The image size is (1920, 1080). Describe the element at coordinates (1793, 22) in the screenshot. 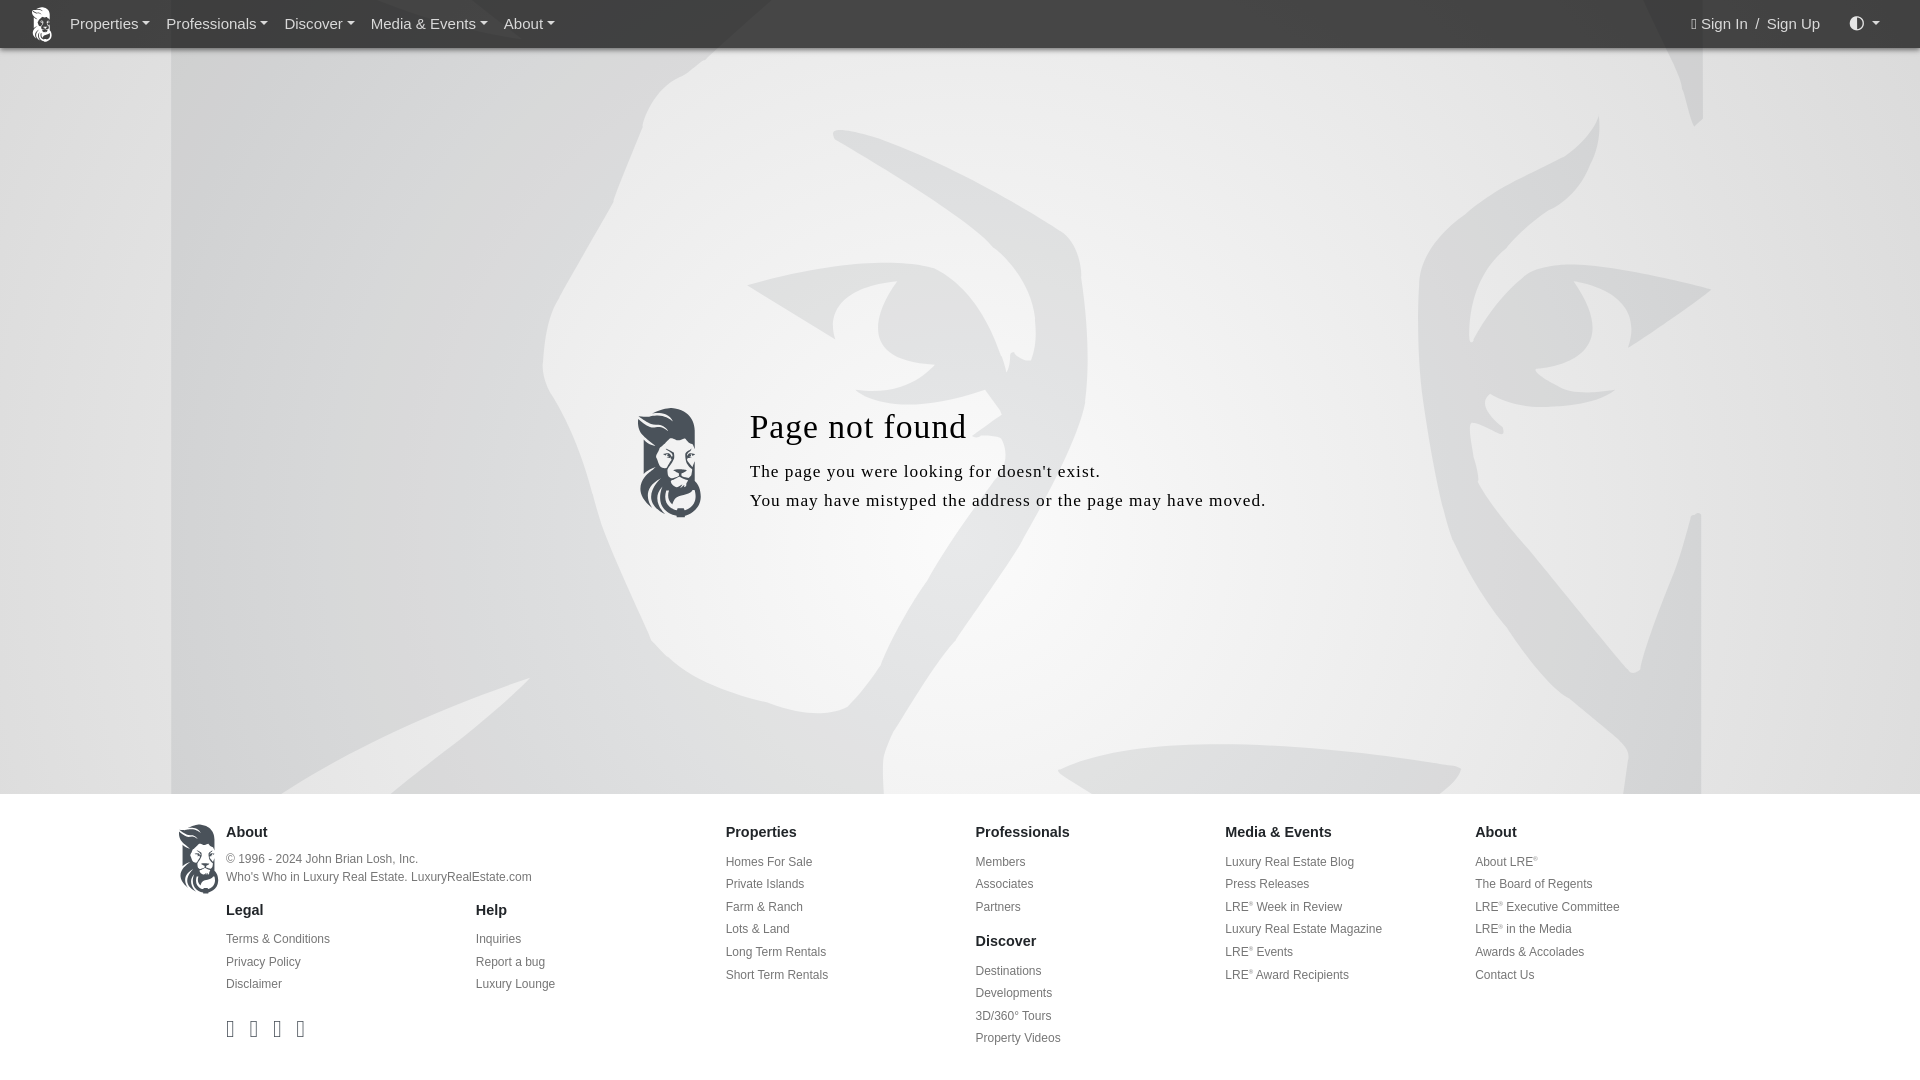

I see `Sign Up` at that location.